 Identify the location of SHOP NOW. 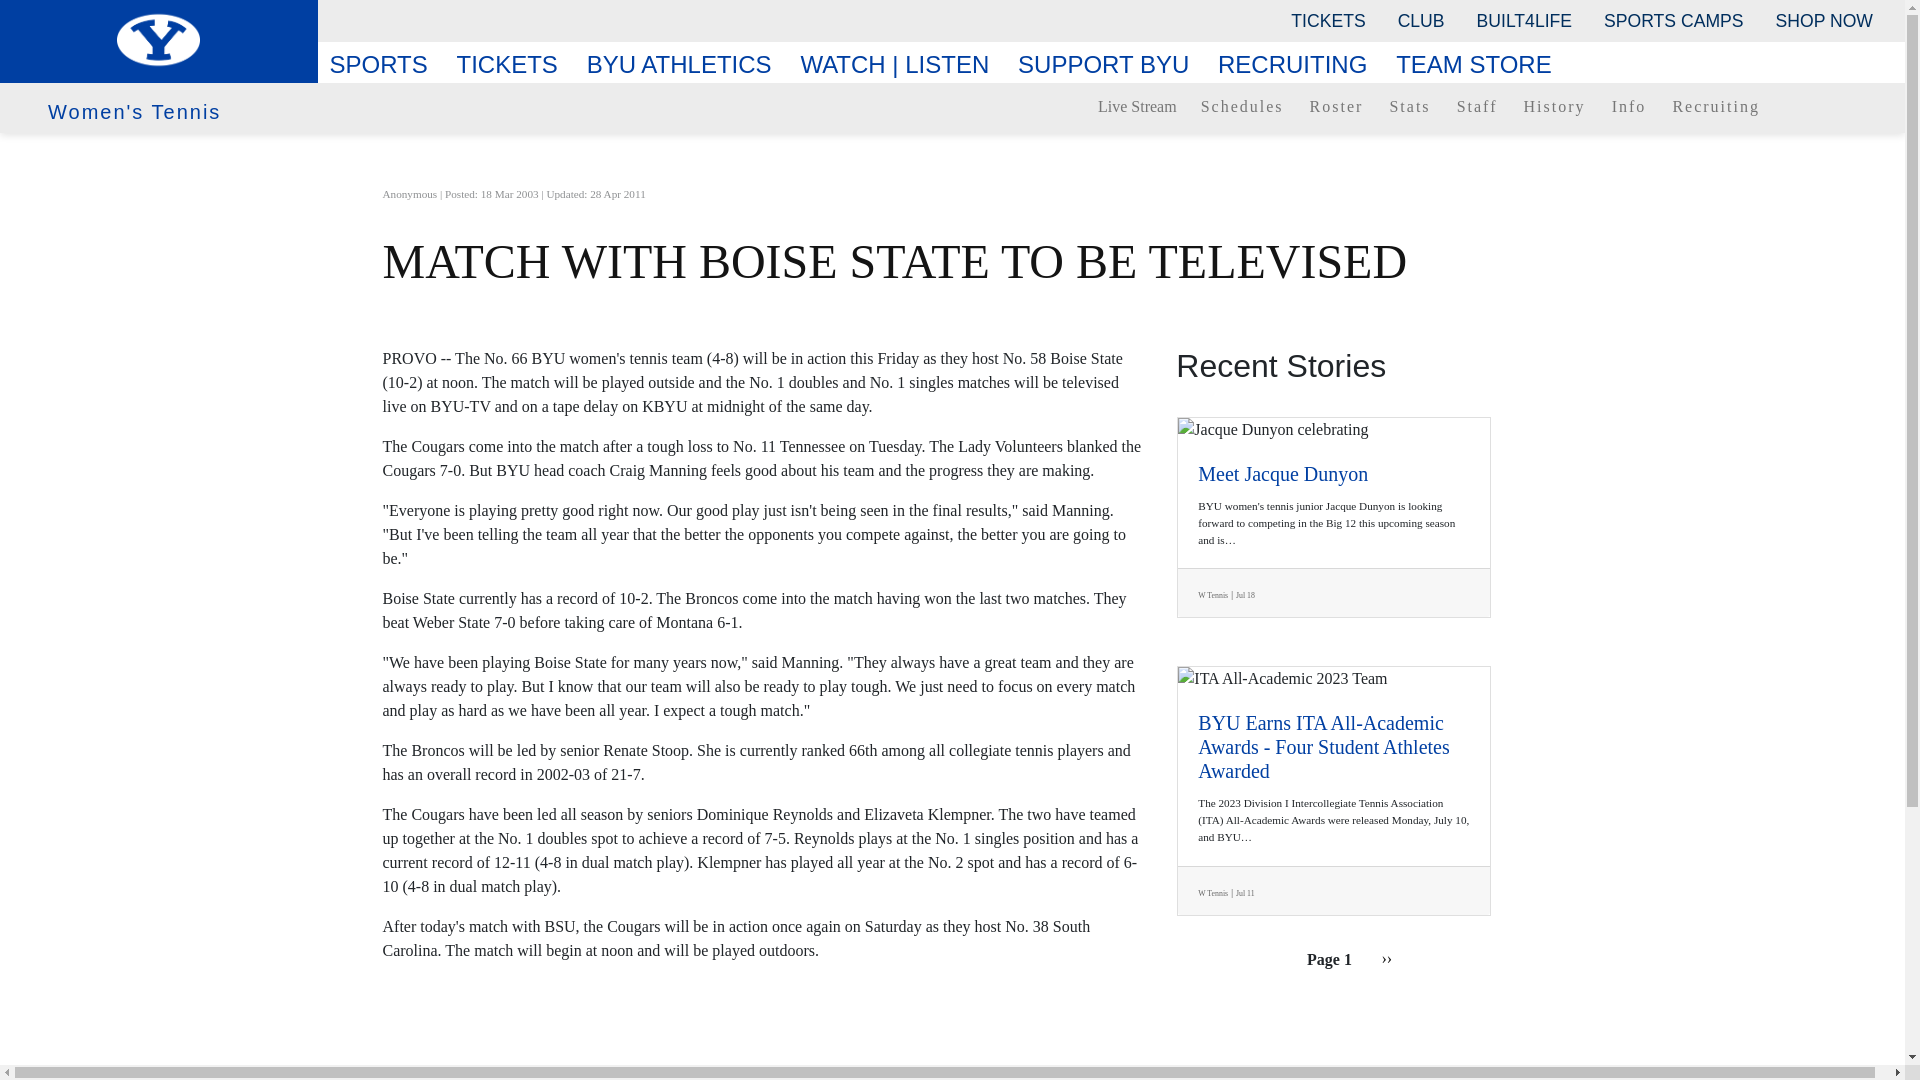
(1824, 20).